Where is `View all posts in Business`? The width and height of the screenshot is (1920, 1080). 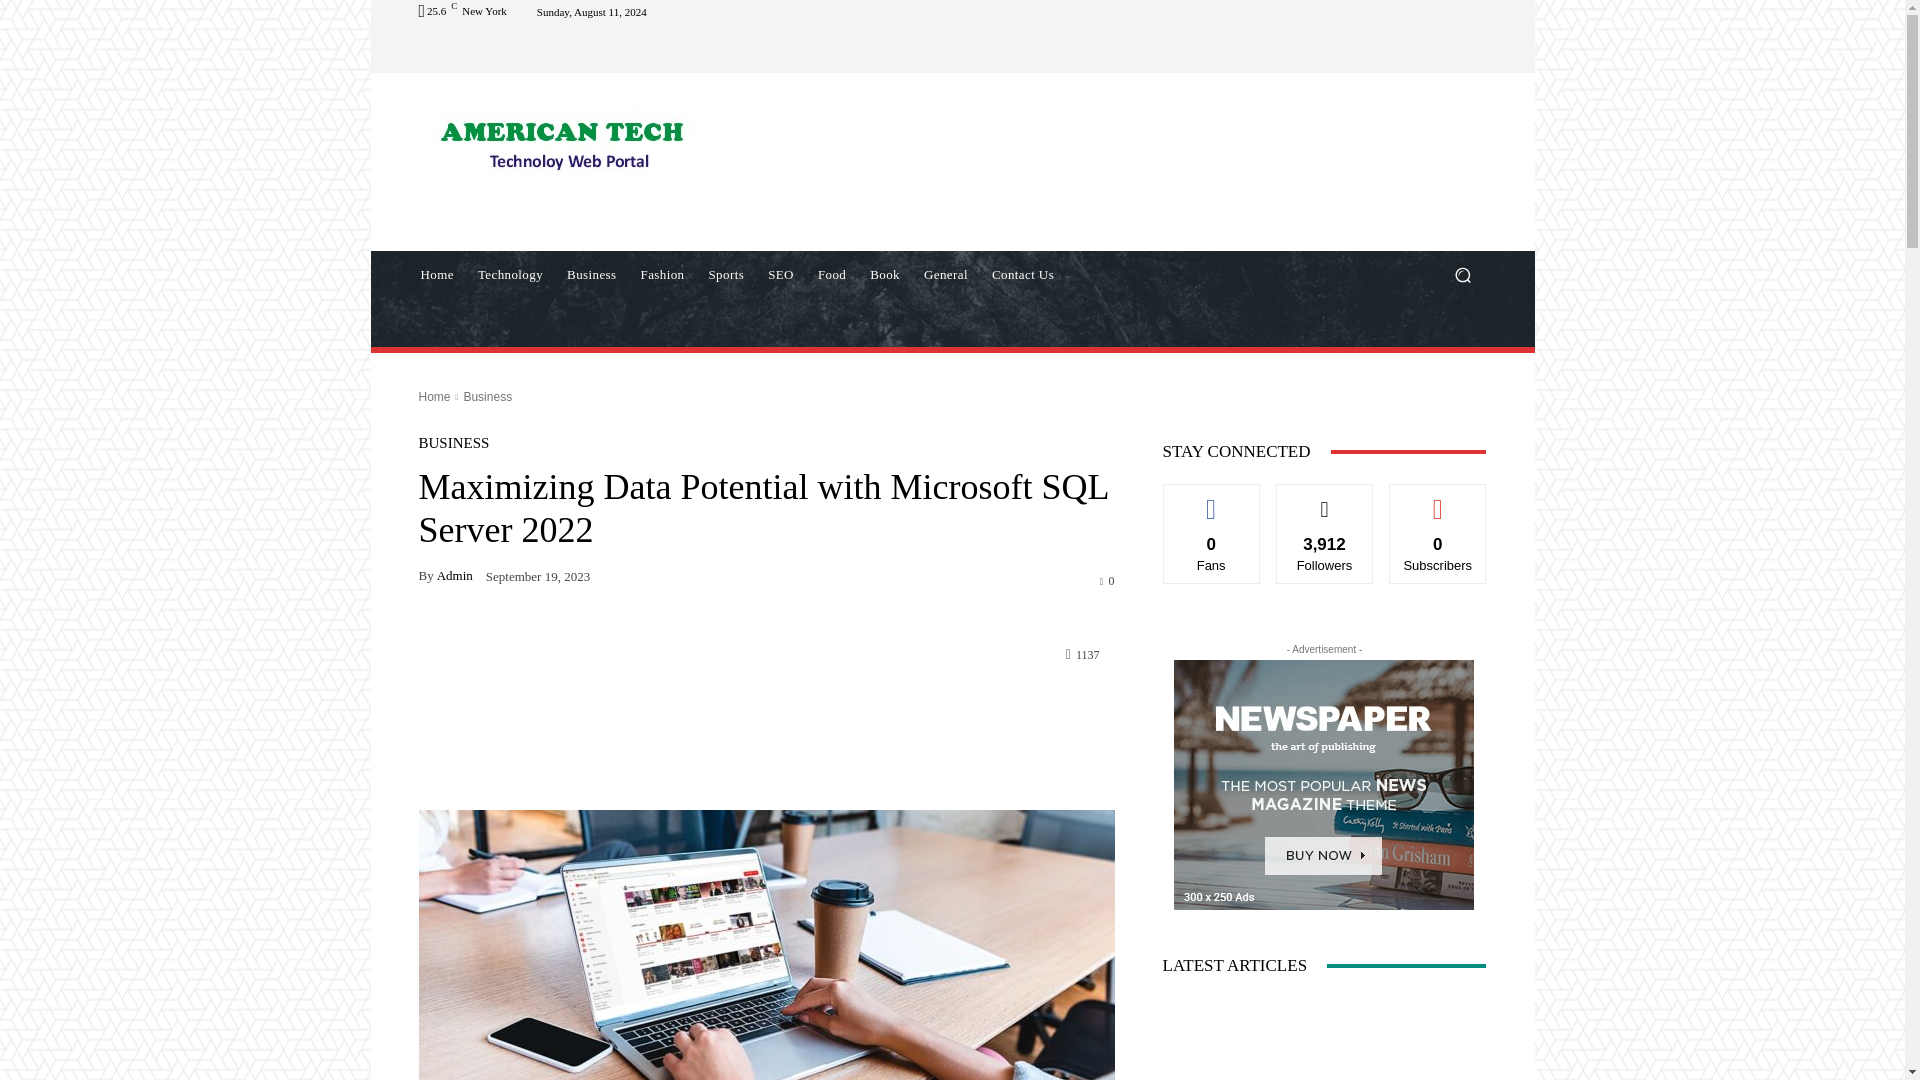 View all posts in Business is located at coordinates (487, 396).